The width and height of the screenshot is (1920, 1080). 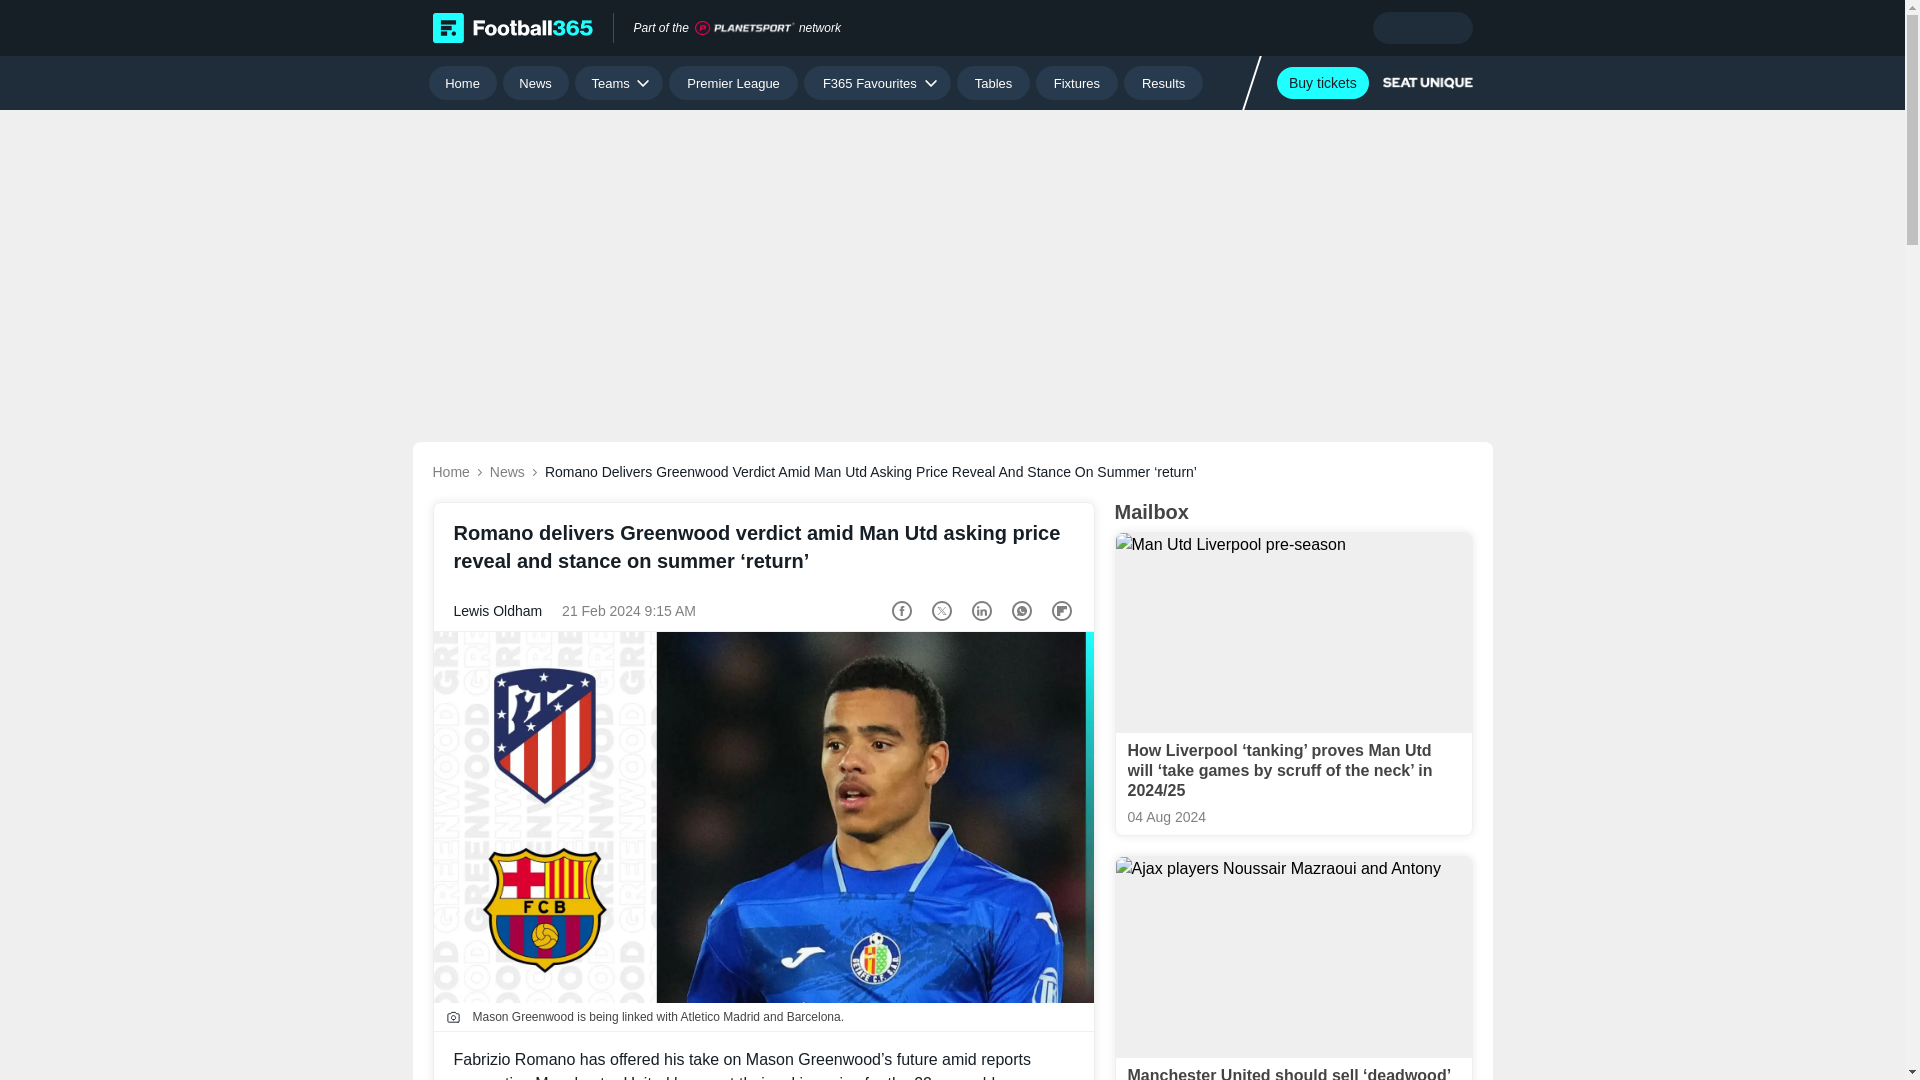 I want to click on Tables, so click(x=992, y=82).